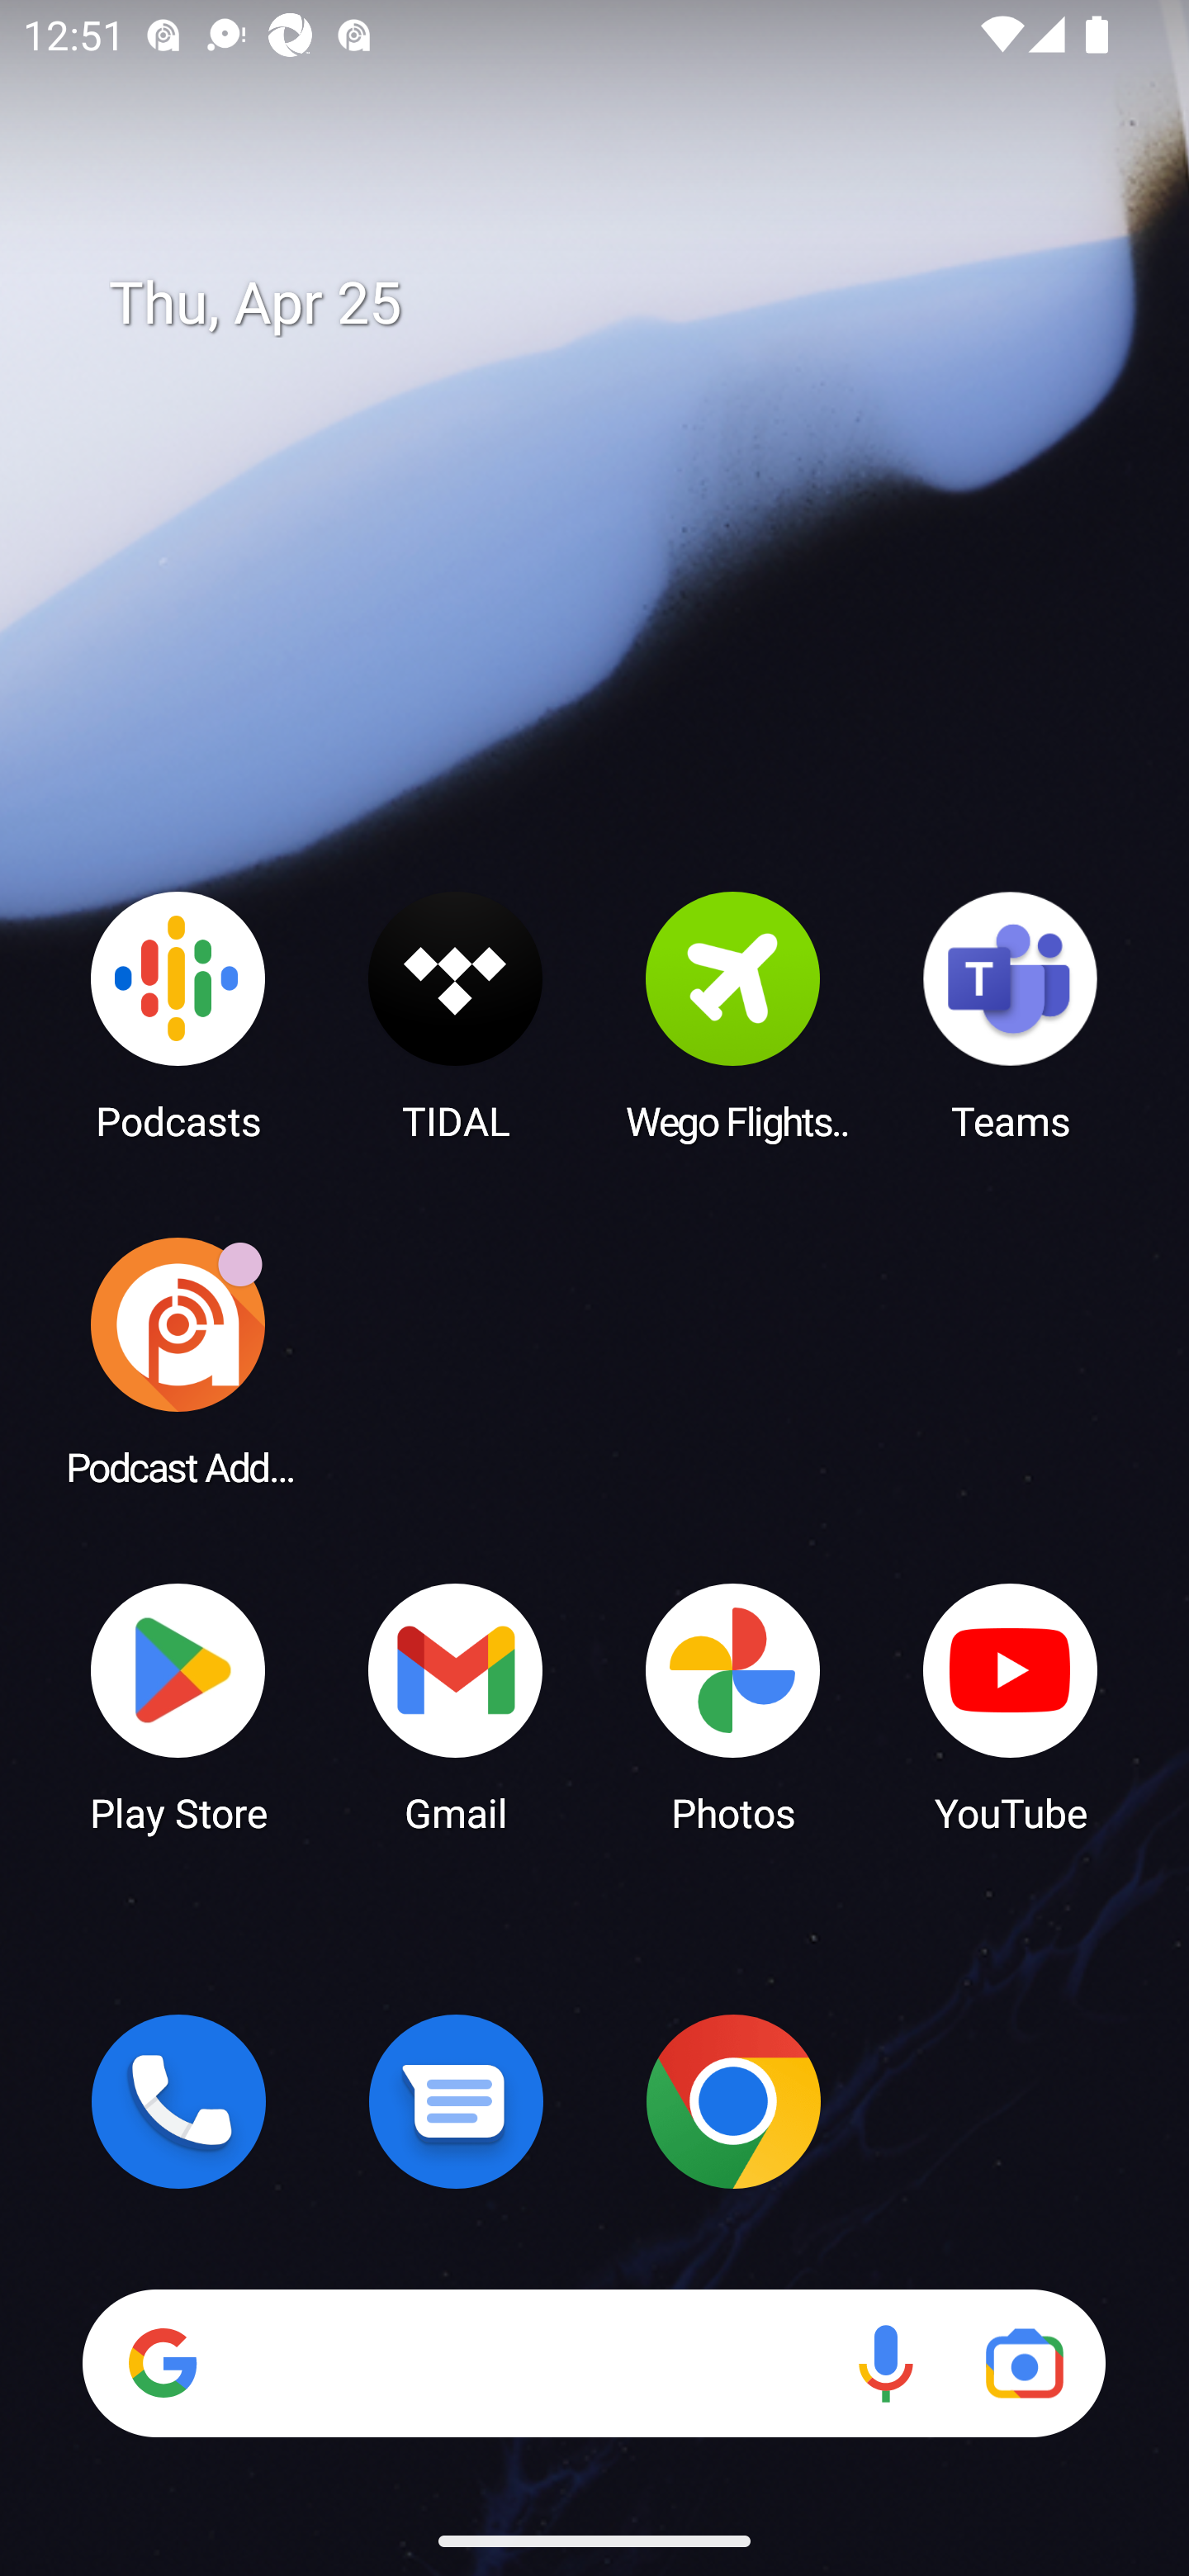 This screenshot has height=2576, width=1189. I want to click on Podcasts, so click(178, 1015).